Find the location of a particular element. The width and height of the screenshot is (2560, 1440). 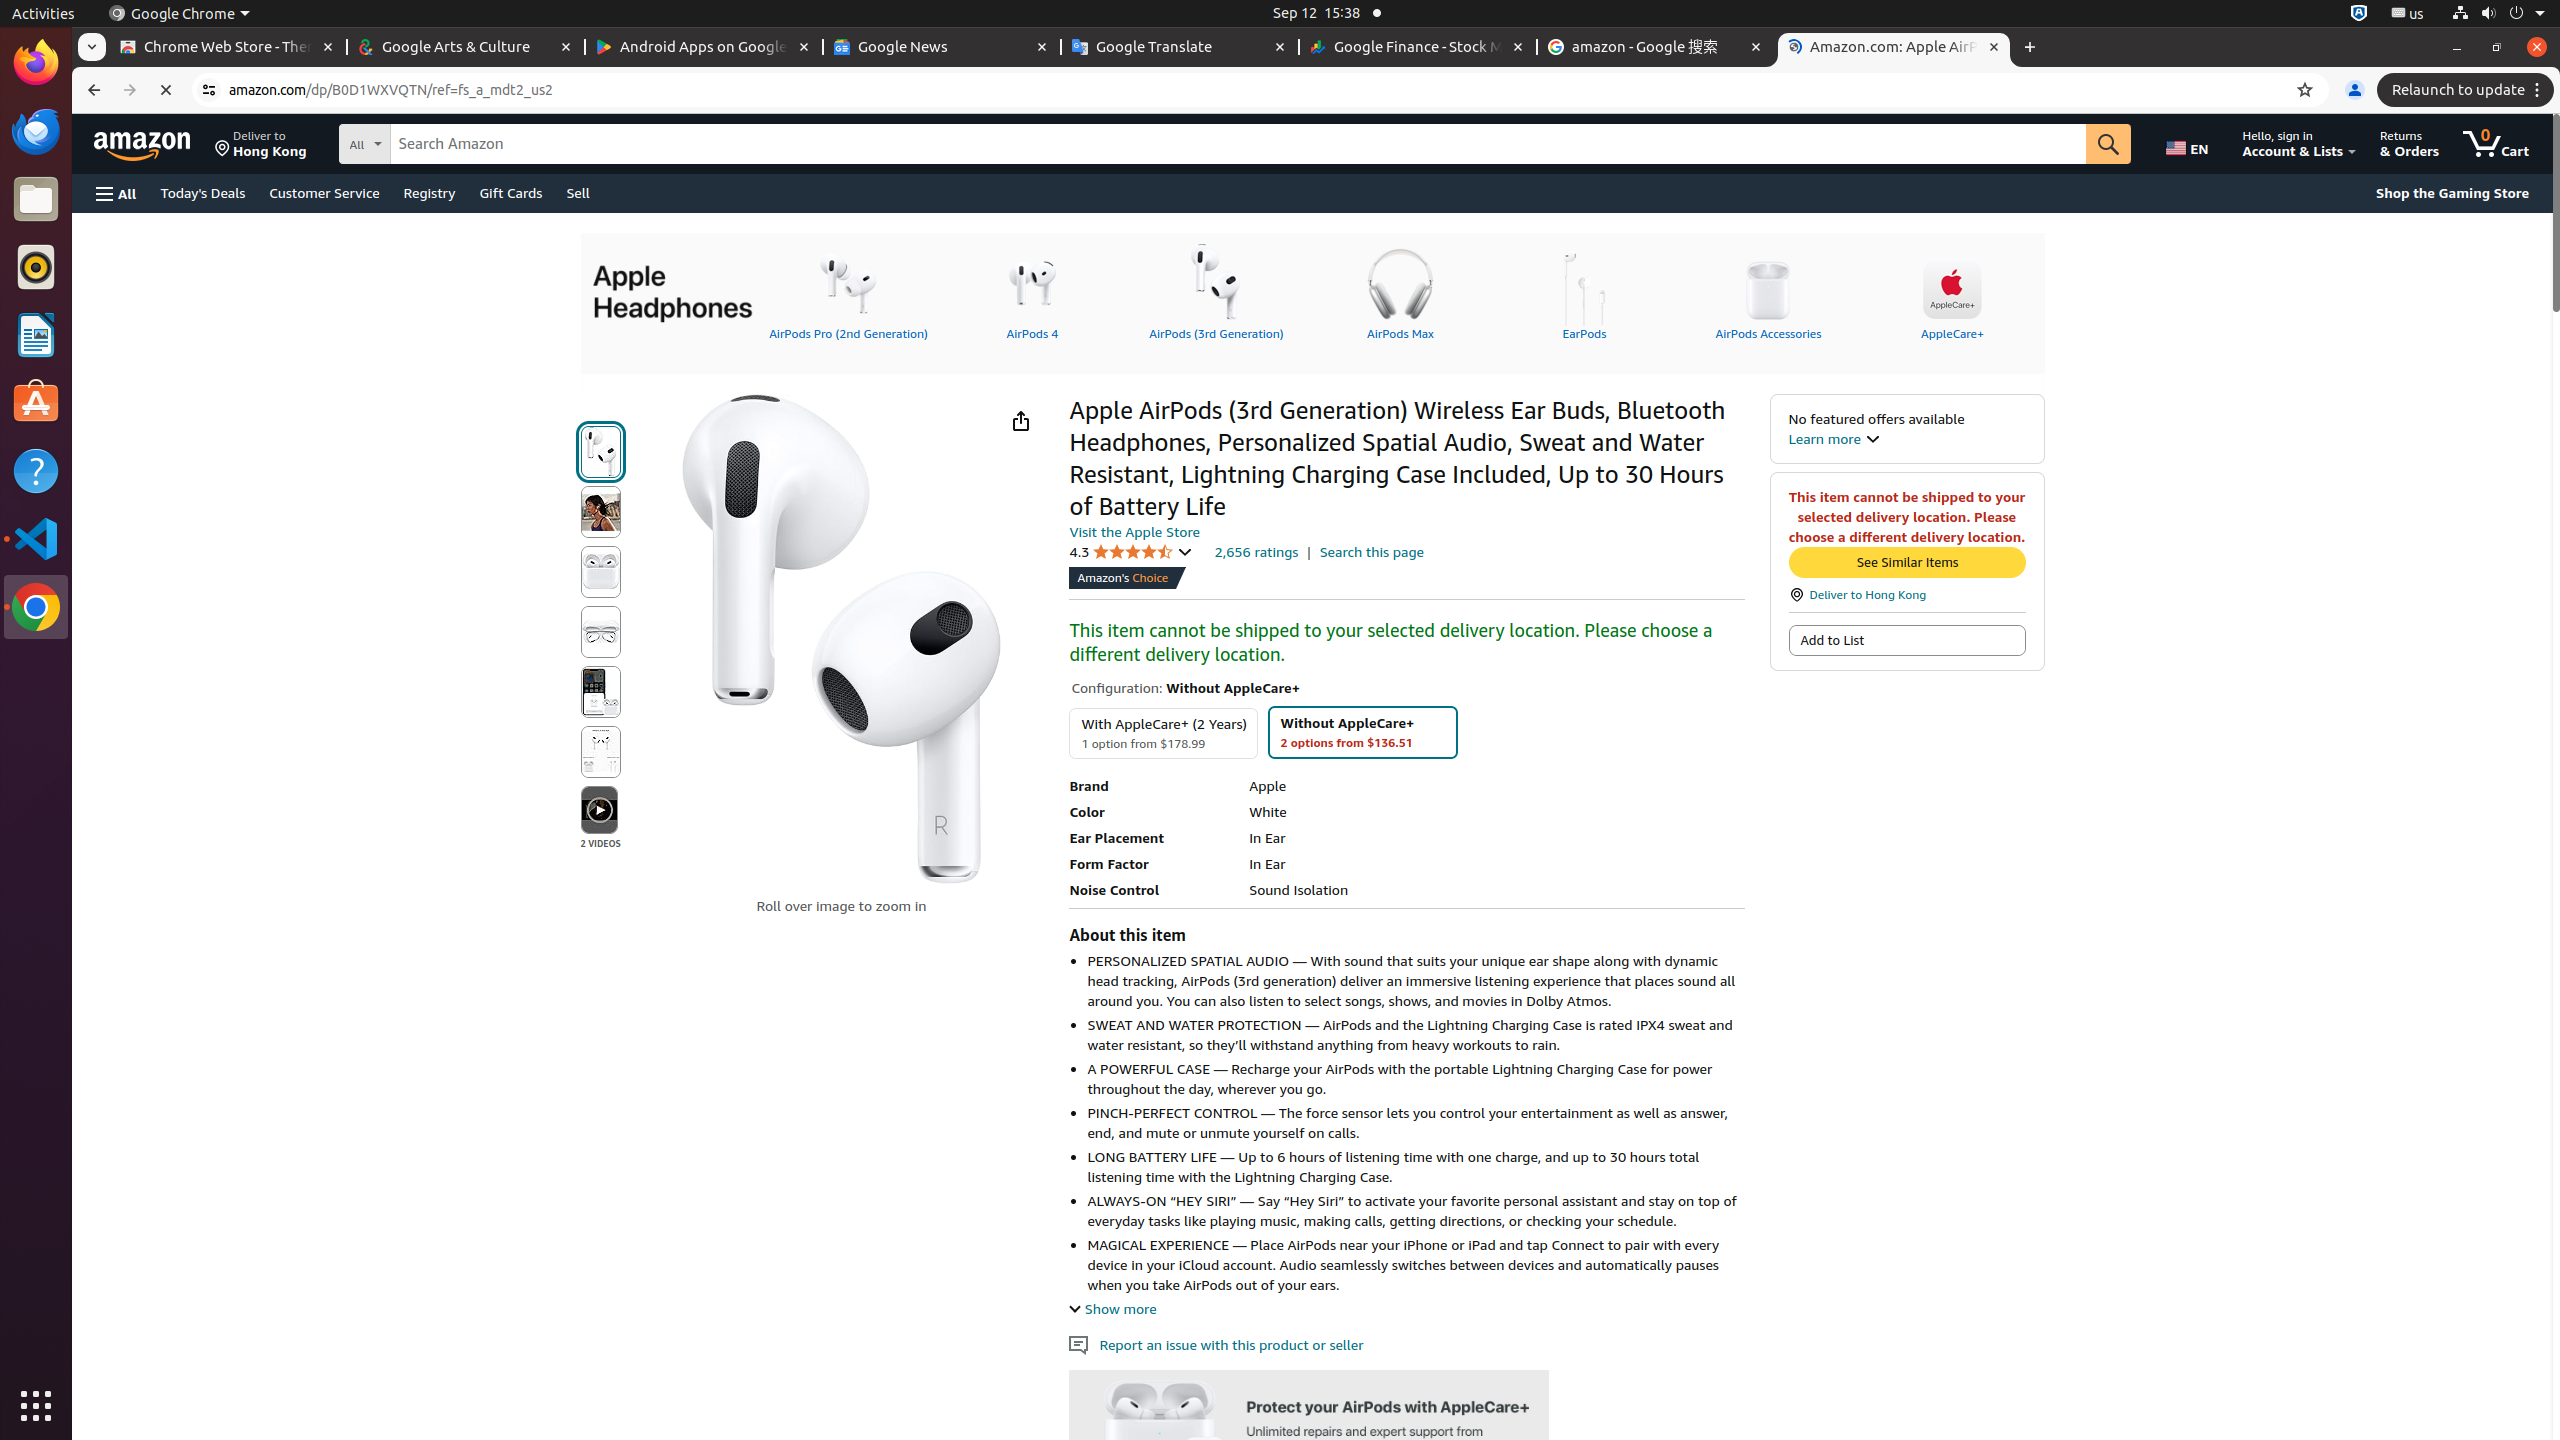

amazon - Google 搜索 - Memory usage - 86.9 MB is located at coordinates (1656, 48).